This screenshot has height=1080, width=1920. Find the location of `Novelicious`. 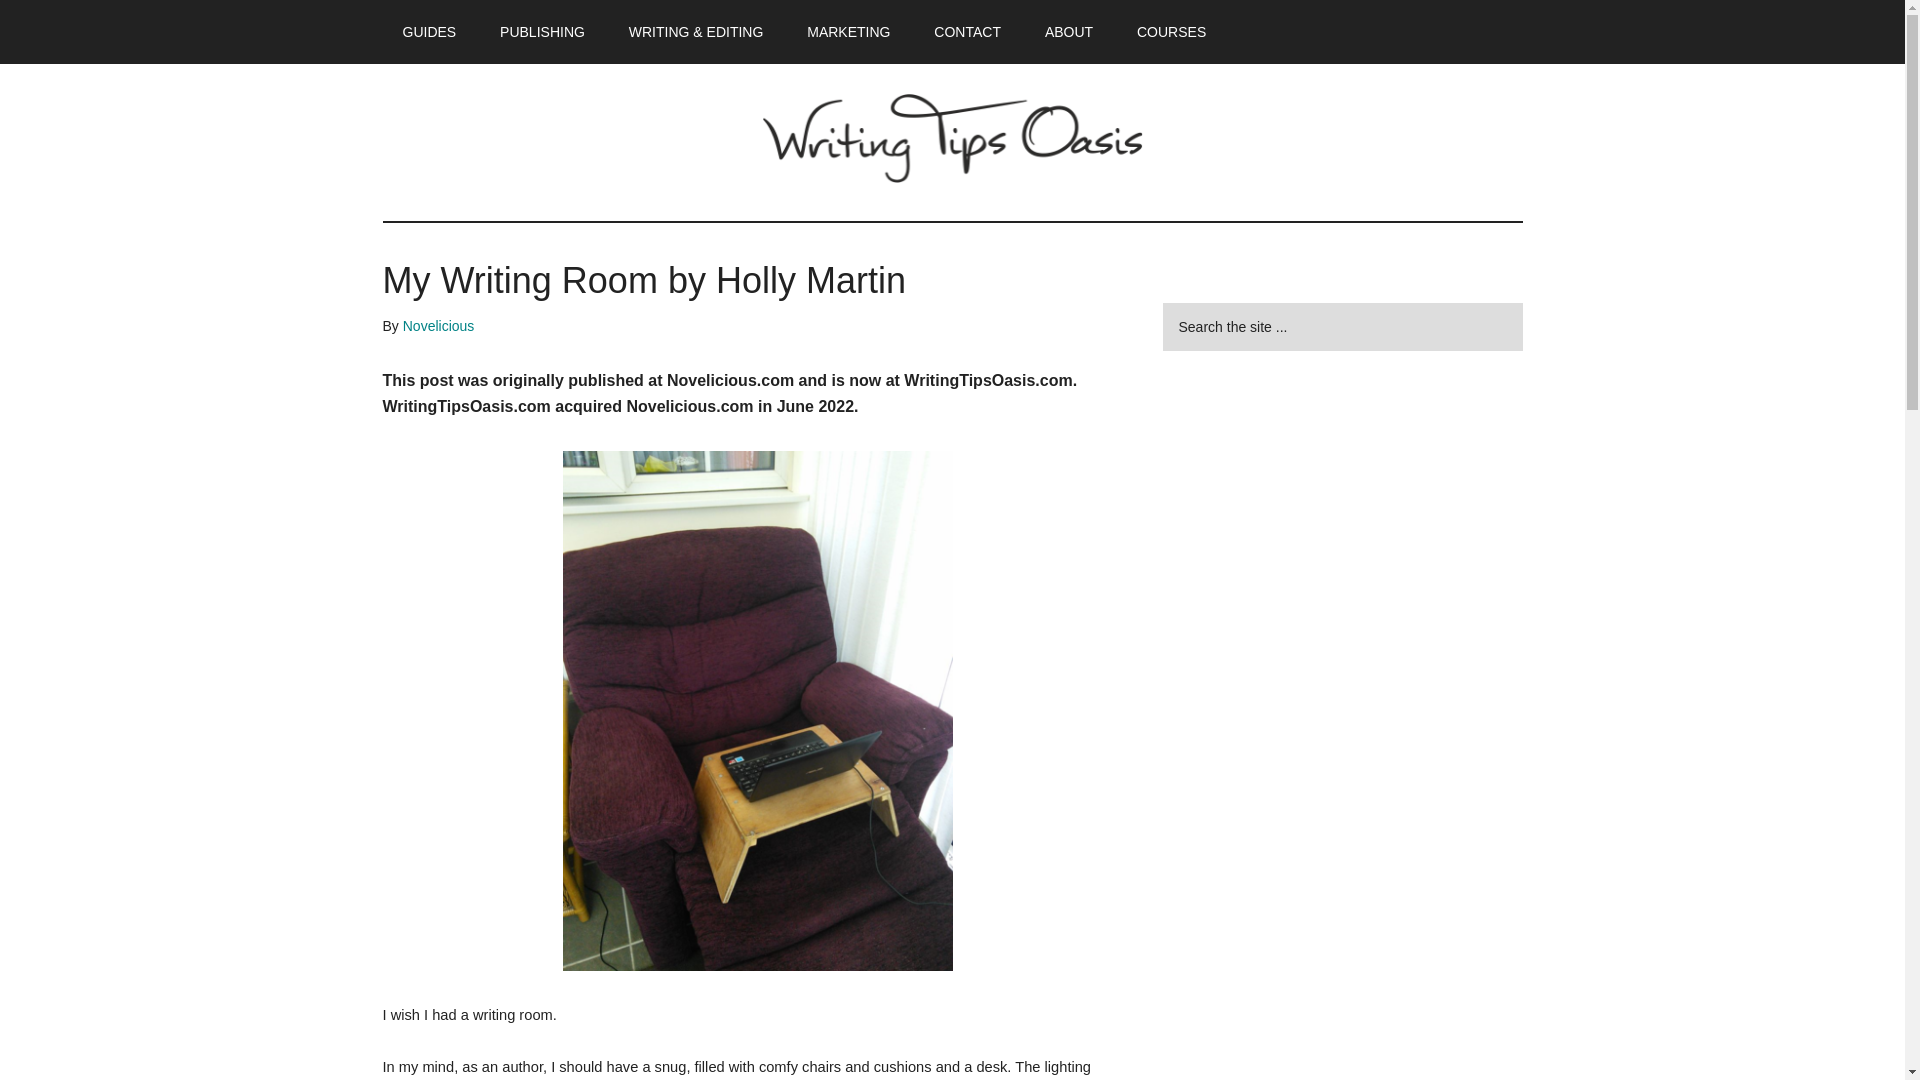

Novelicious is located at coordinates (438, 325).